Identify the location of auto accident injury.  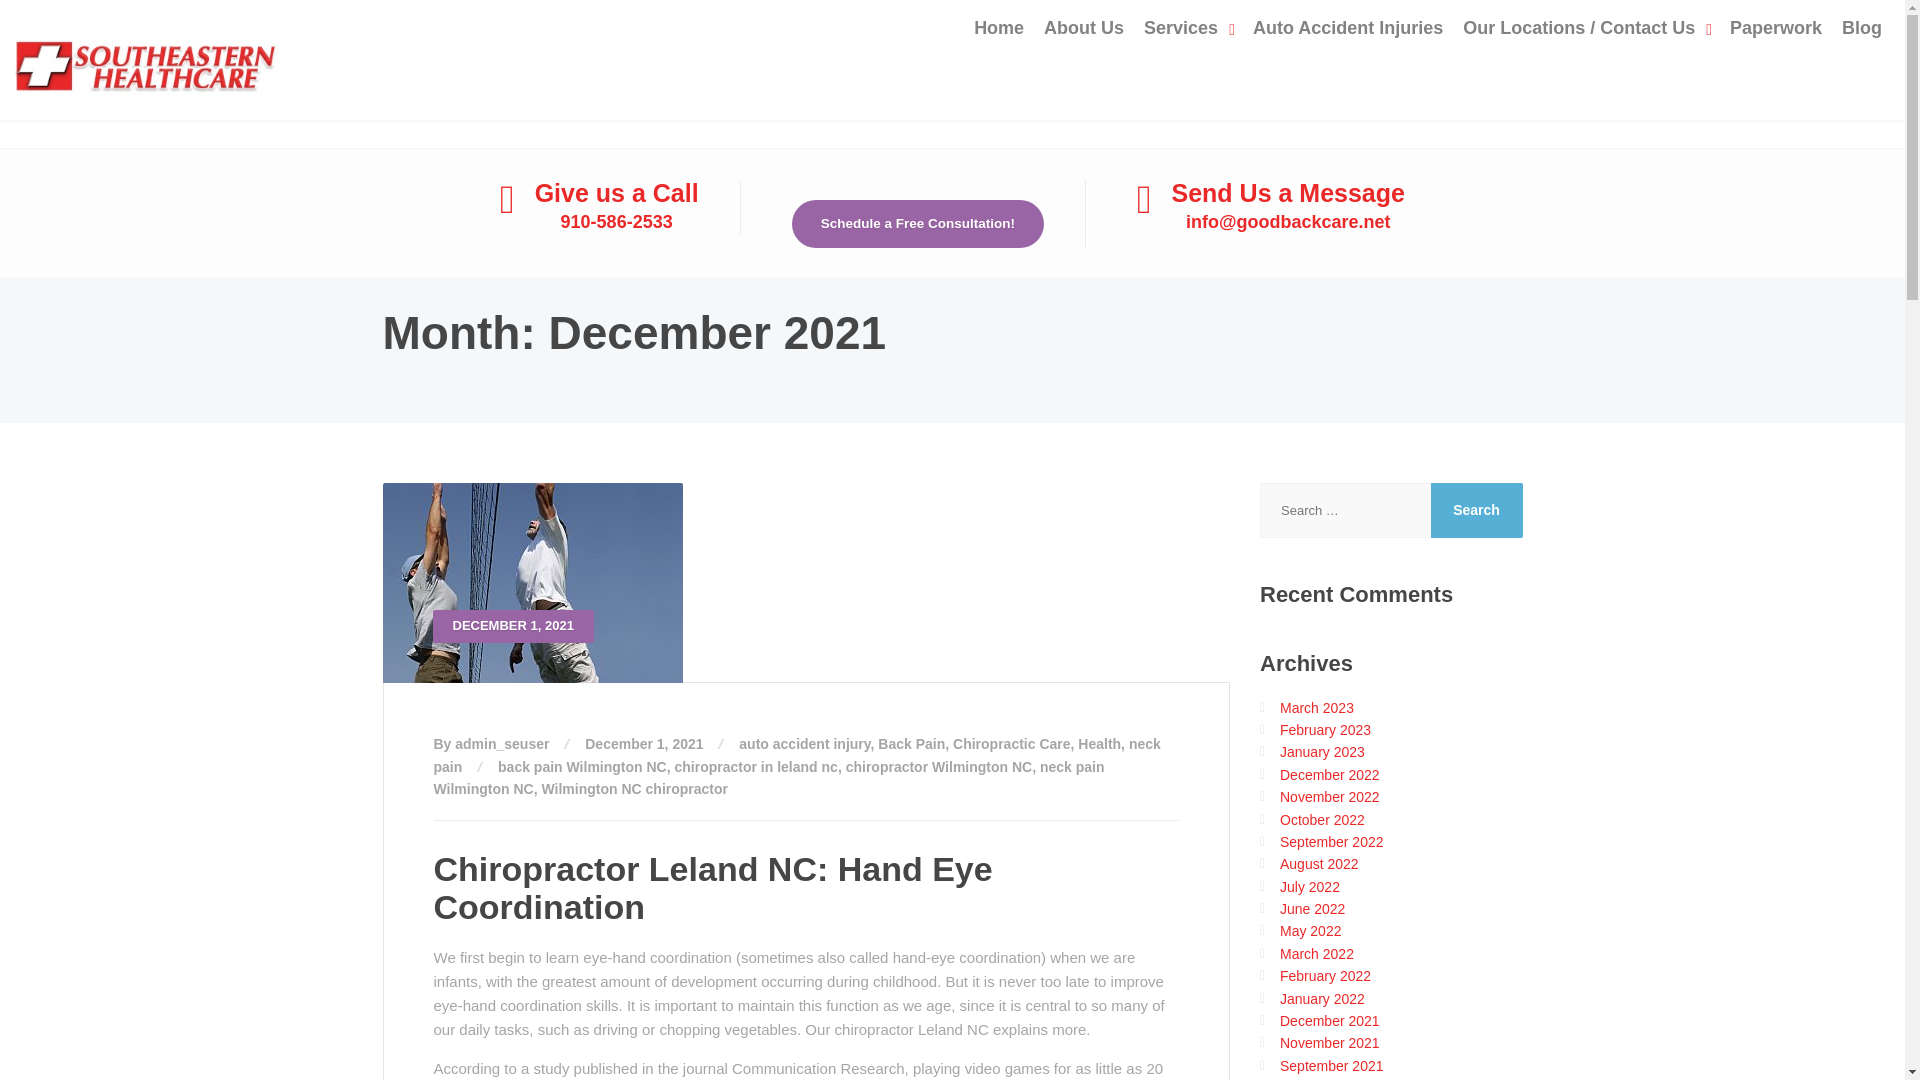
(804, 743).